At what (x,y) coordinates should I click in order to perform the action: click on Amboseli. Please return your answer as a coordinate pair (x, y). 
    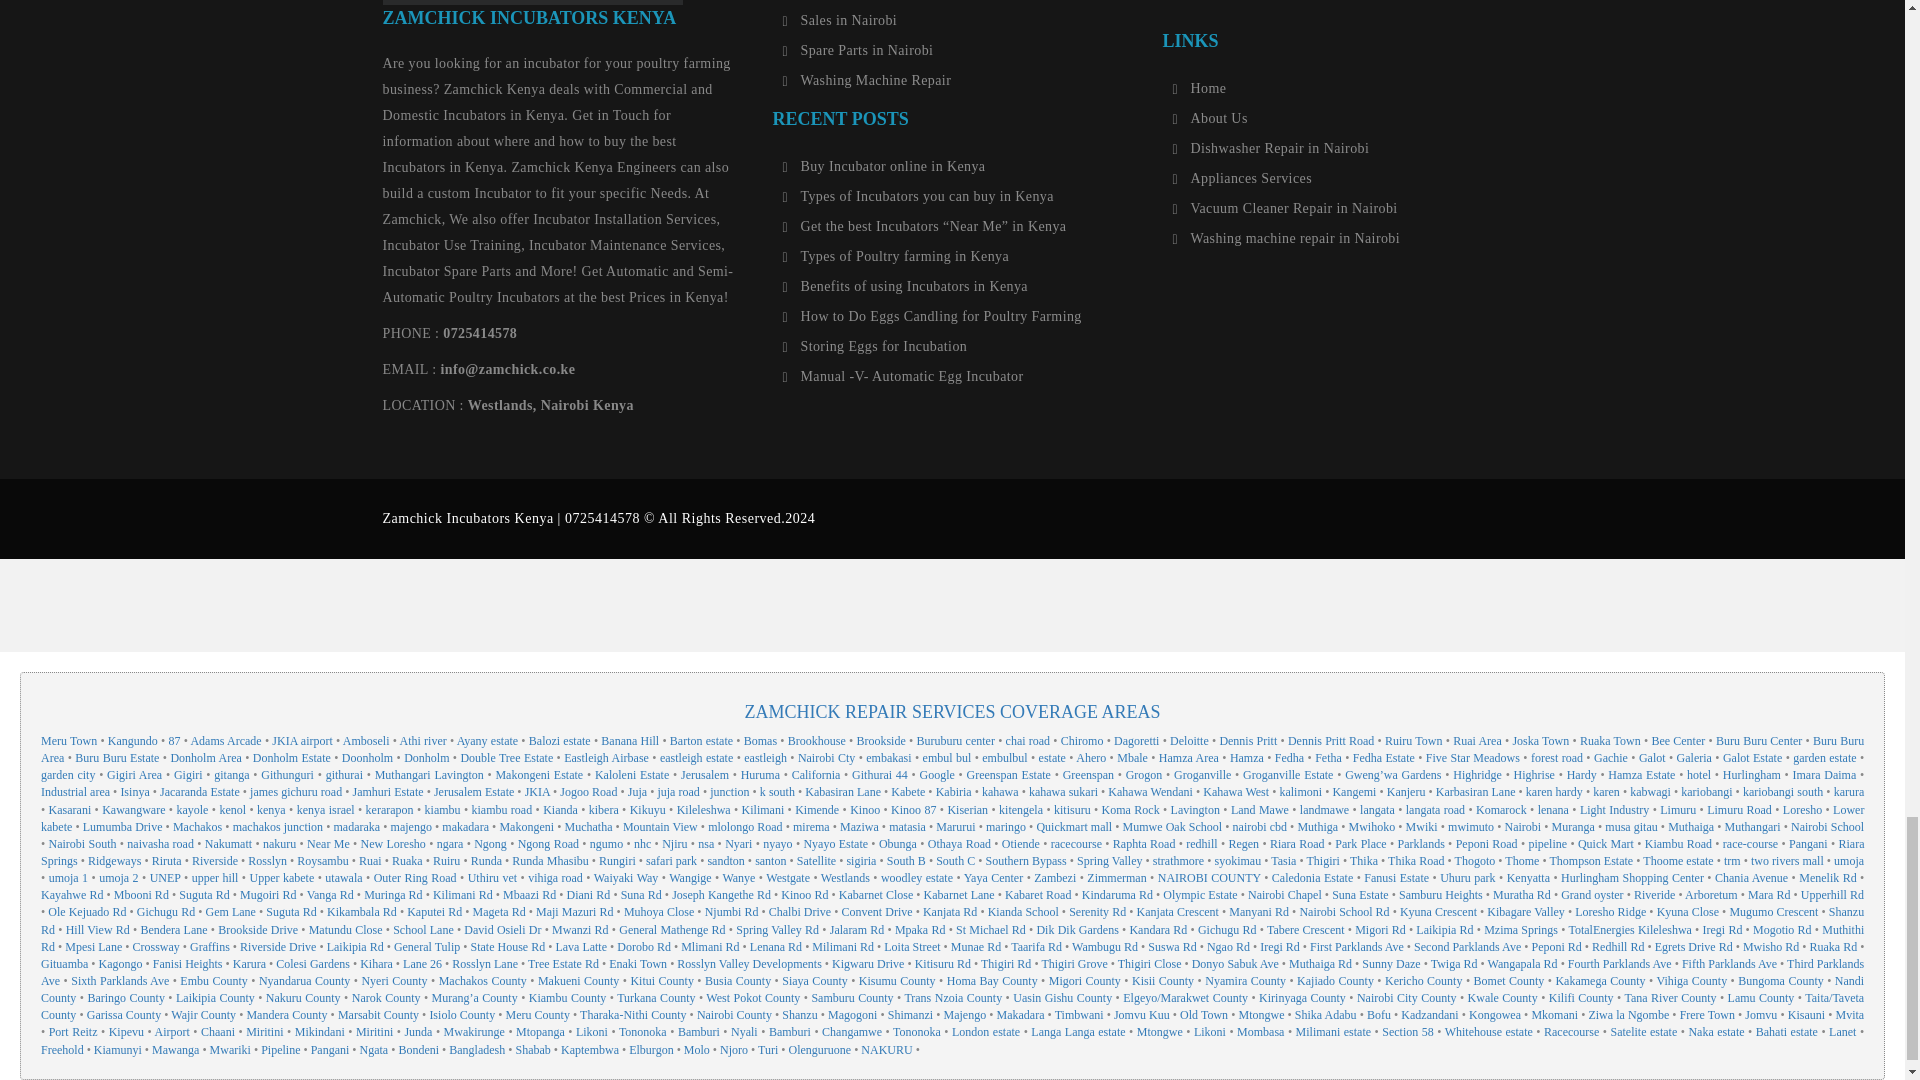
    Looking at the image, I should click on (366, 741).